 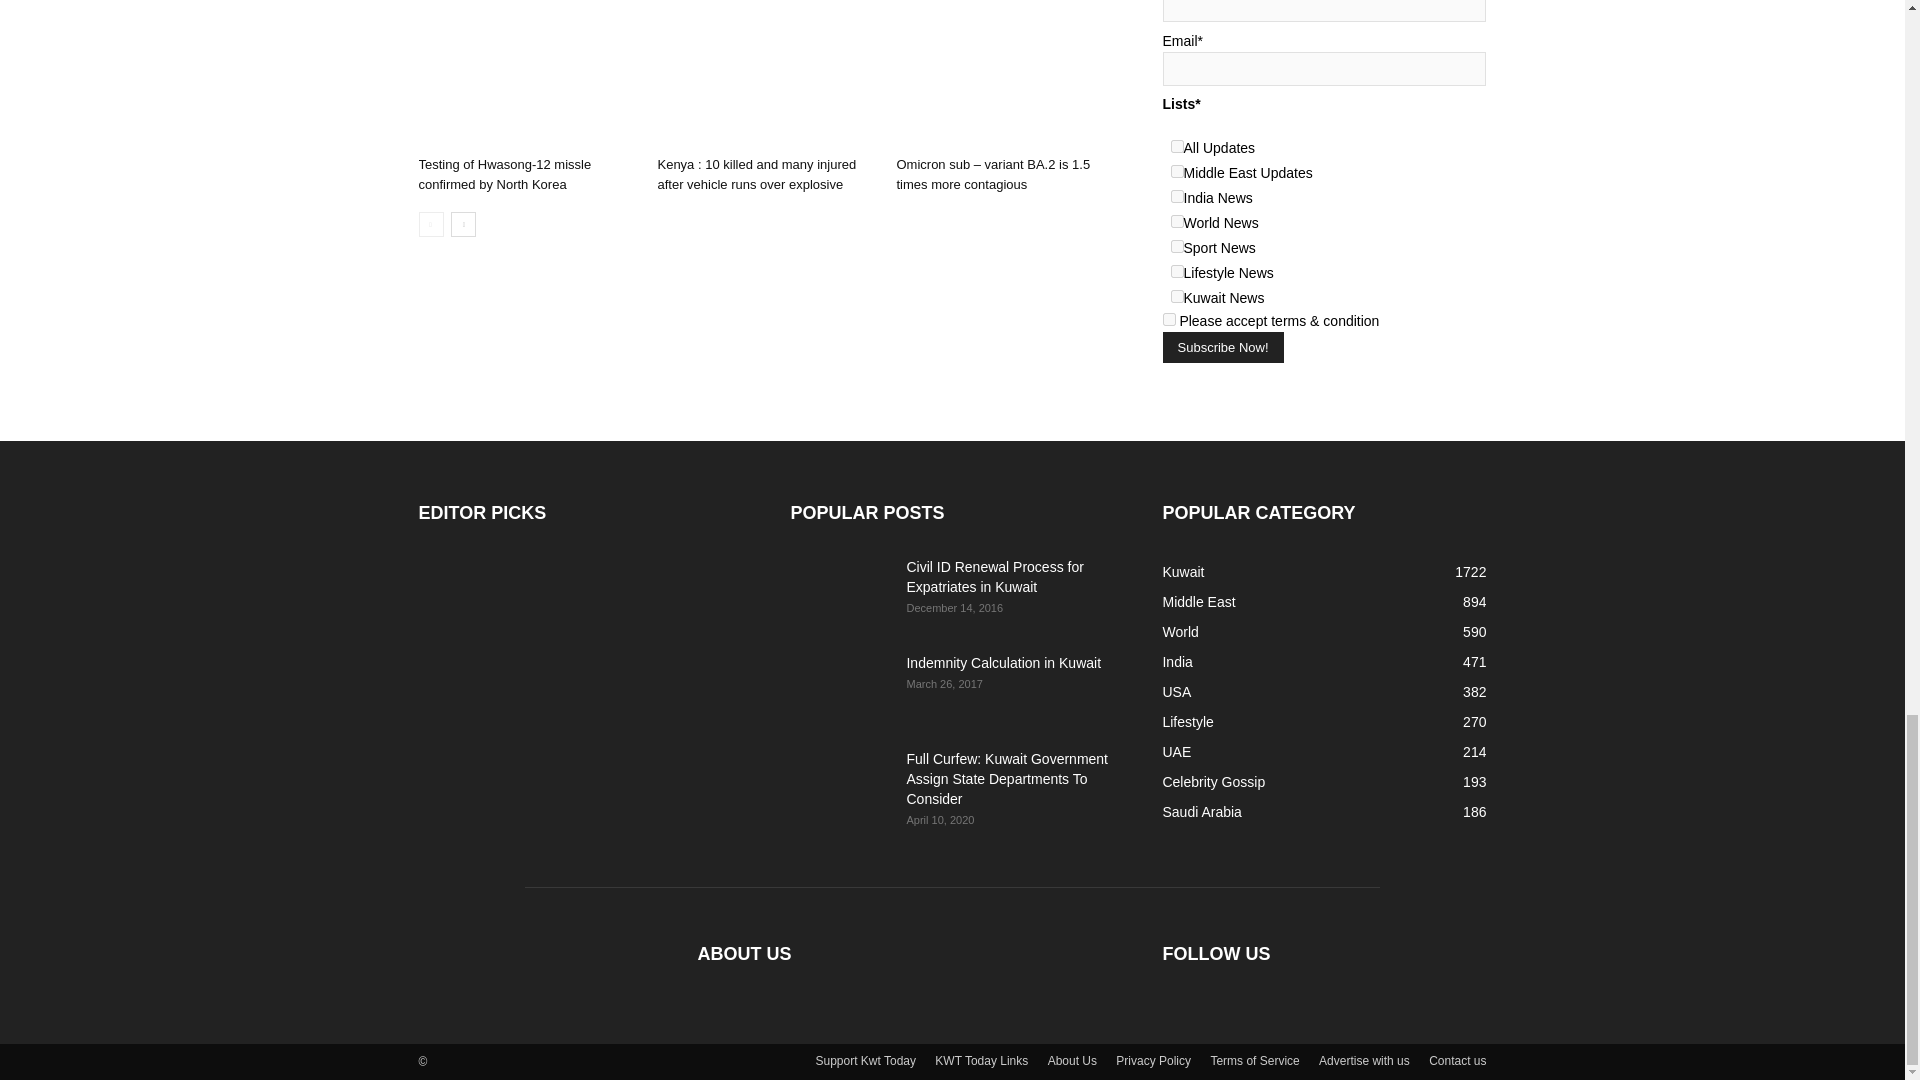 What do you see at coordinates (1222, 346) in the screenshot?
I see `Subscribe Now!` at bounding box center [1222, 346].